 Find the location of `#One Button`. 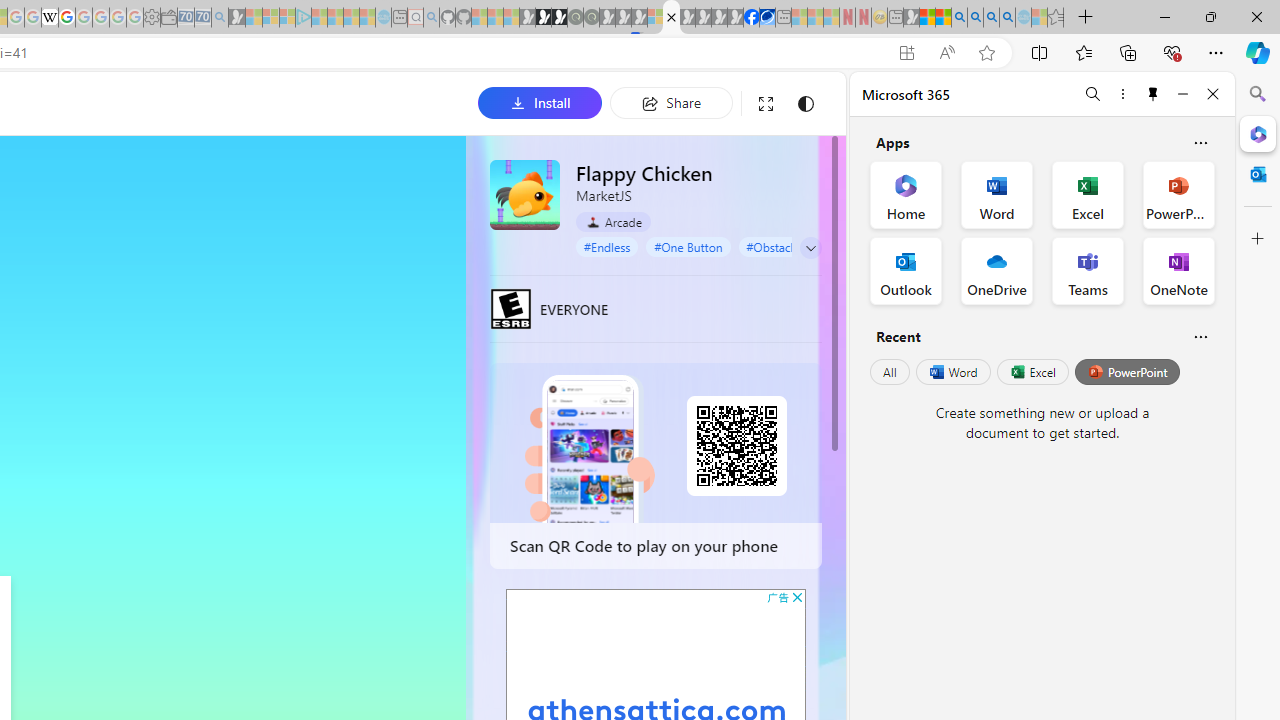

#One Button is located at coordinates (688, 246).